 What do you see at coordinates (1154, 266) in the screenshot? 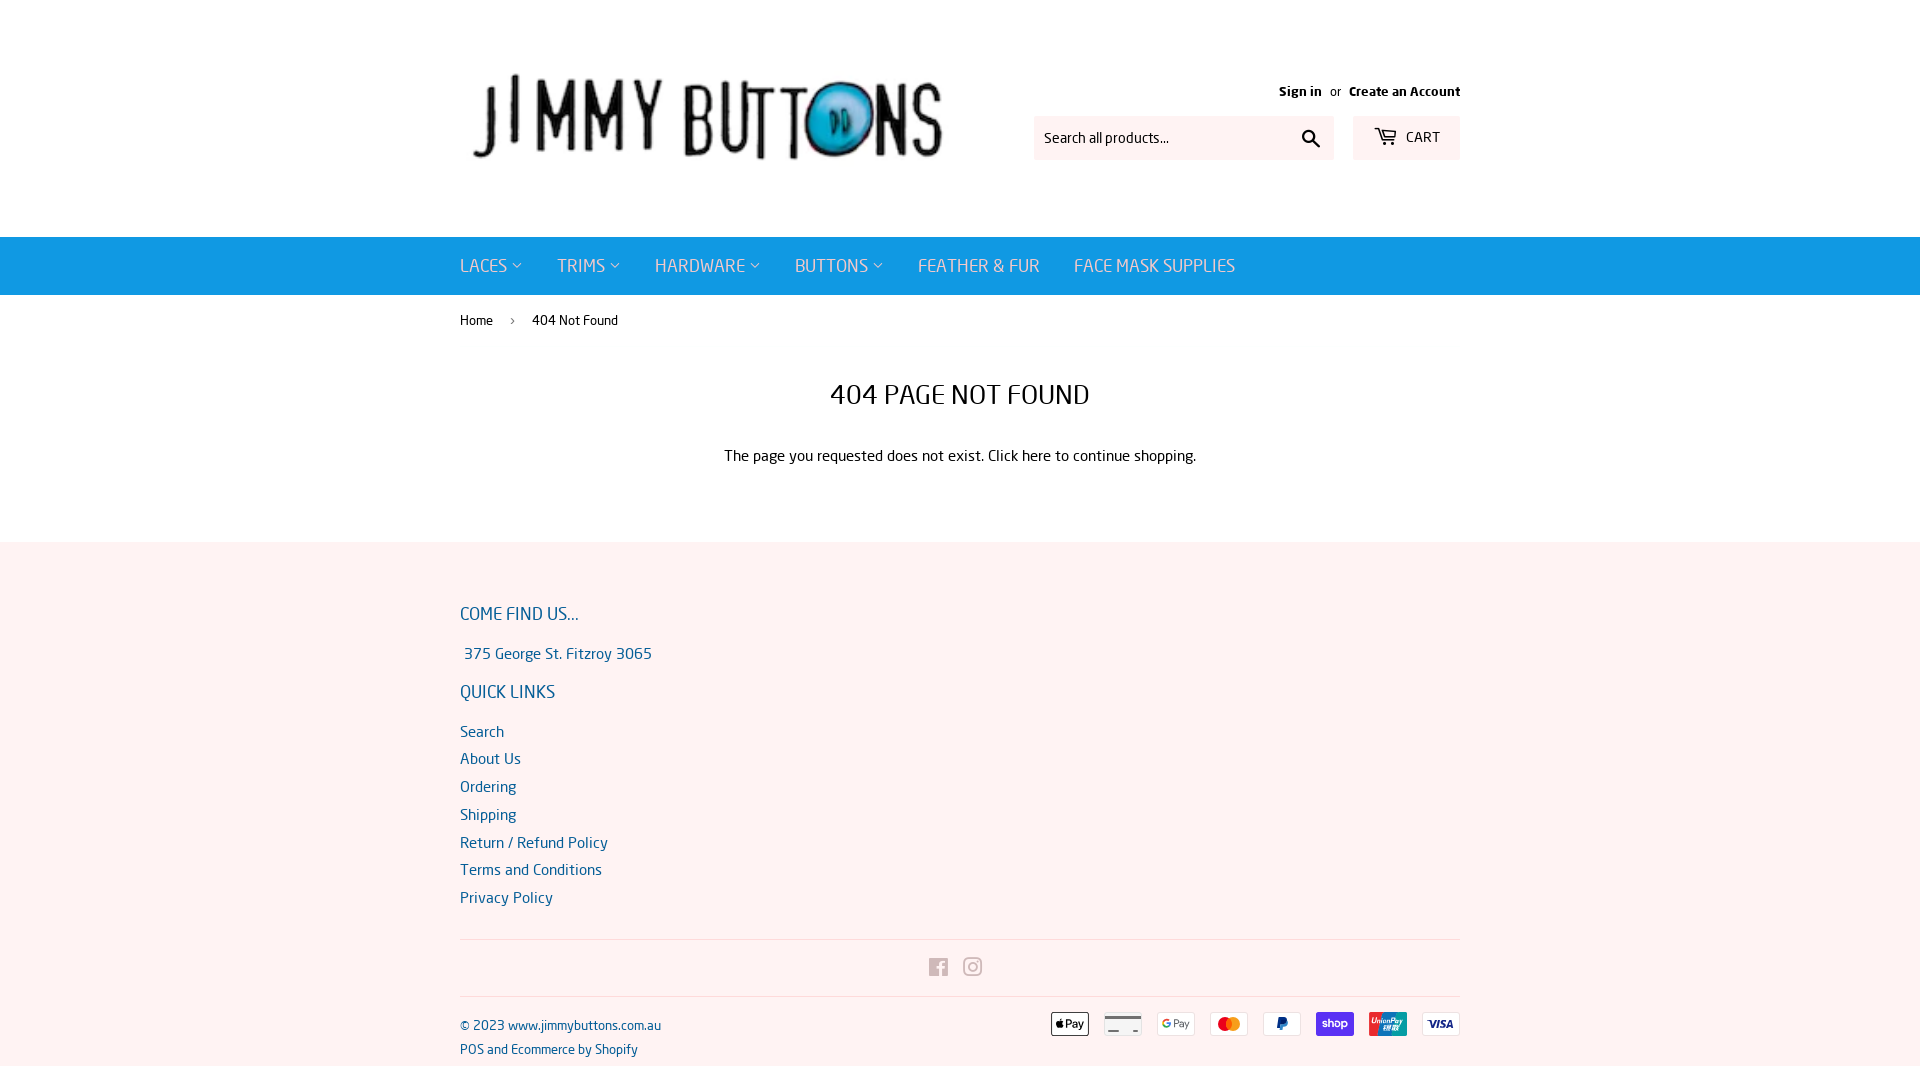
I see `FACE MASK SUPPLIES` at bounding box center [1154, 266].